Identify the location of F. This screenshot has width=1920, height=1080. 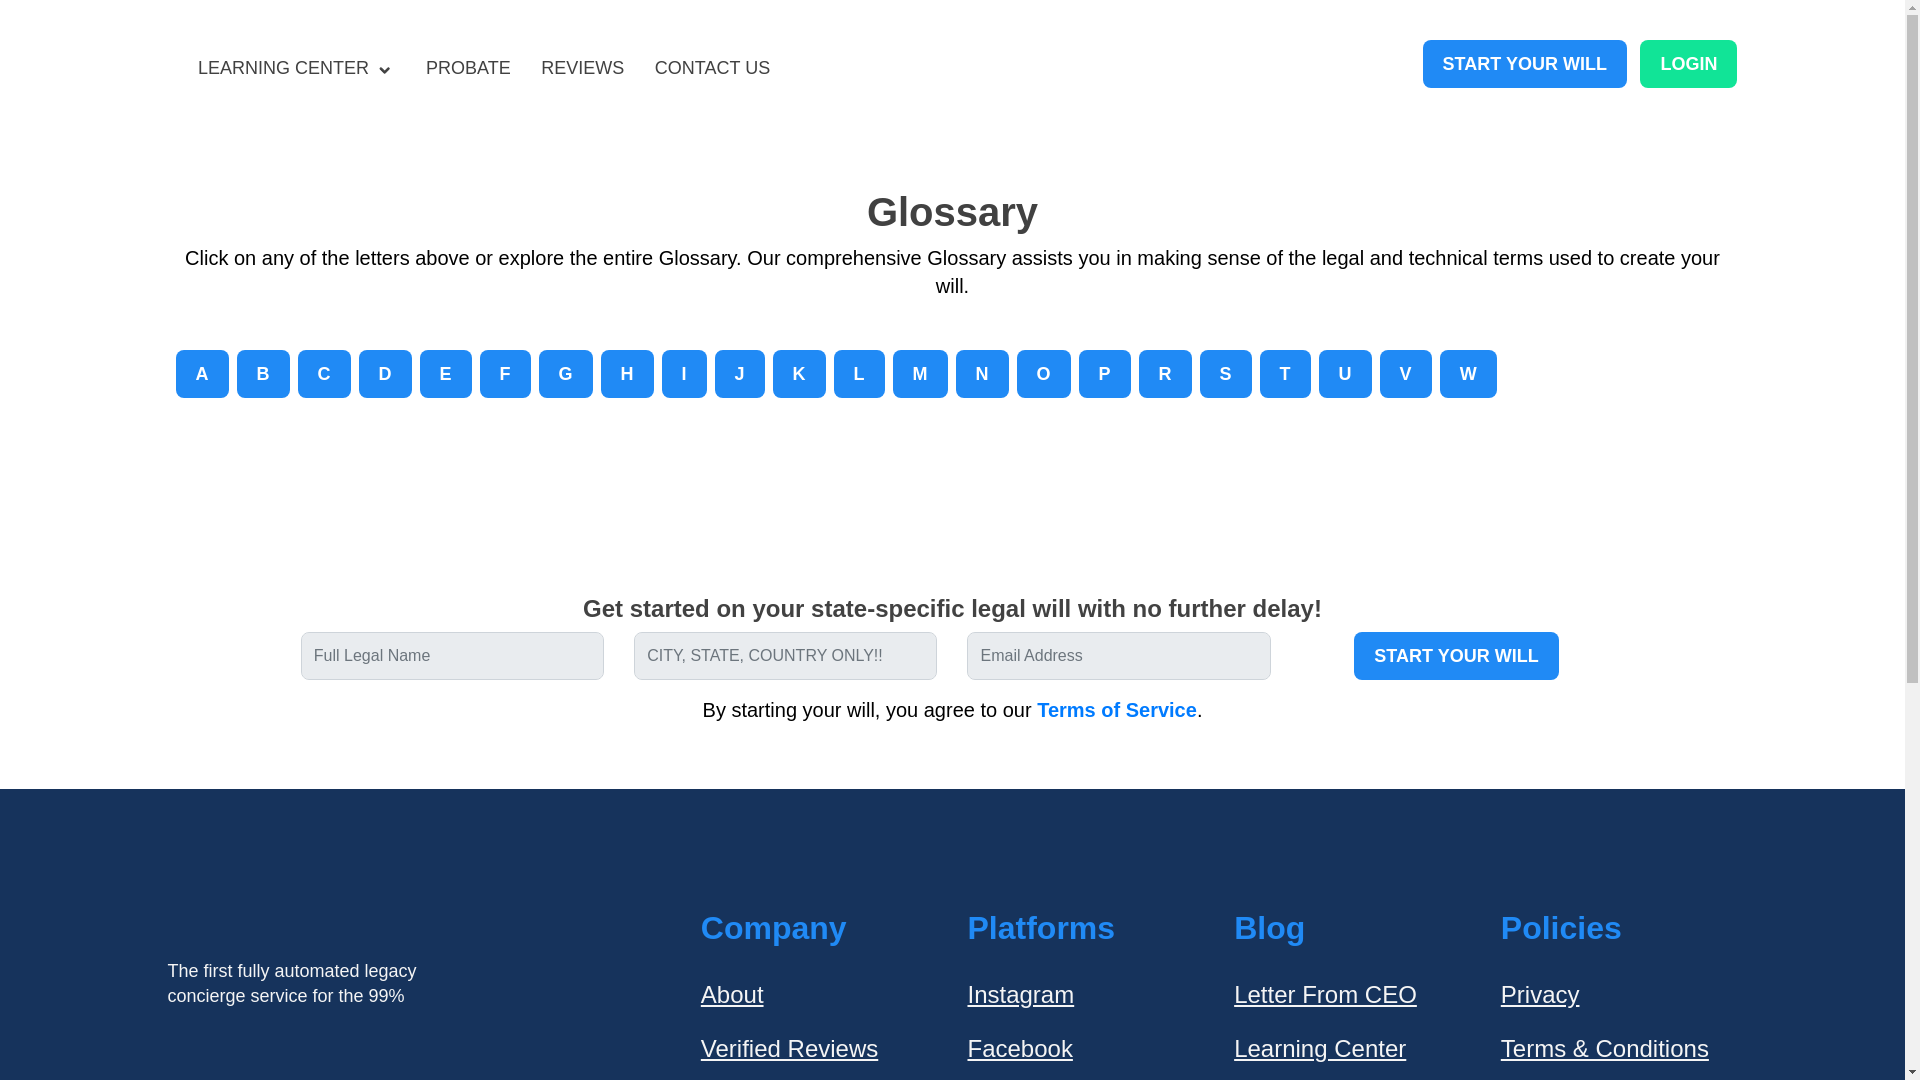
(506, 374).